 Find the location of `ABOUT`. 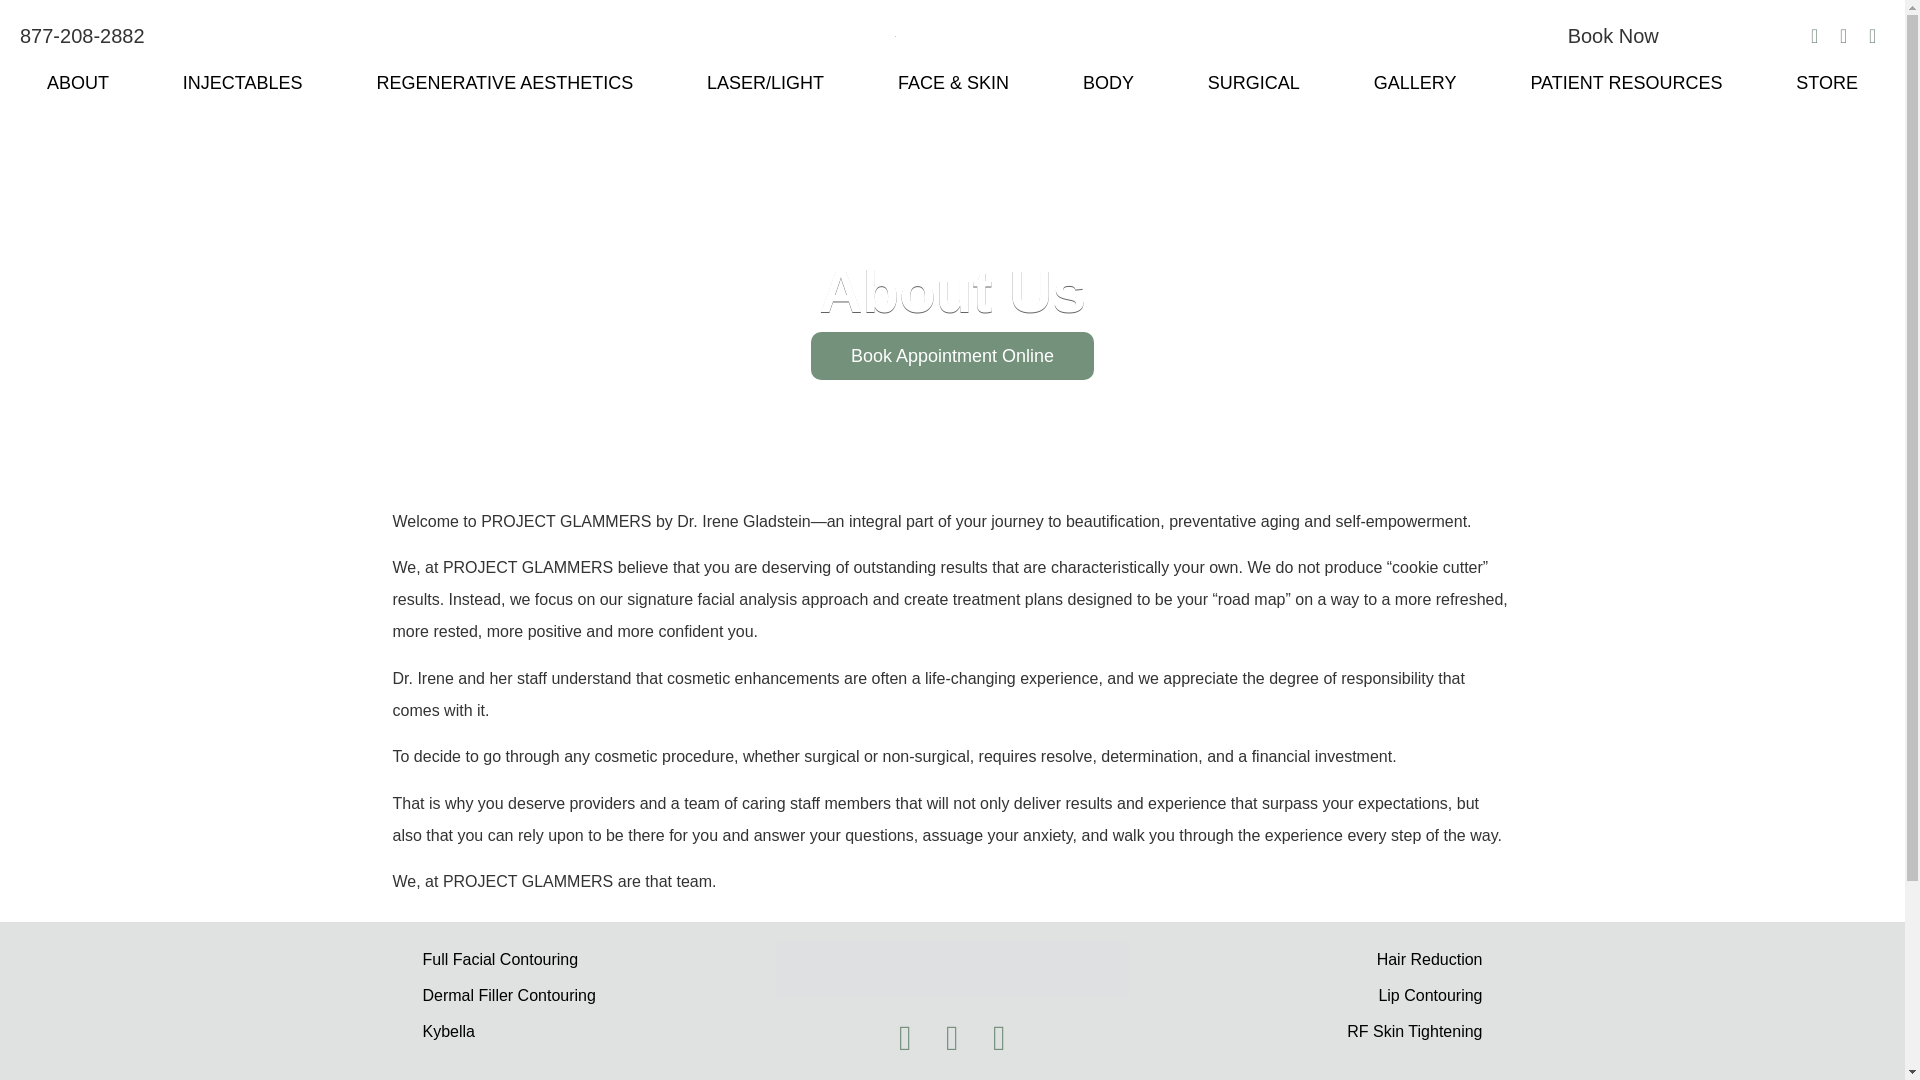

ABOUT is located at coordinates (77, 82).